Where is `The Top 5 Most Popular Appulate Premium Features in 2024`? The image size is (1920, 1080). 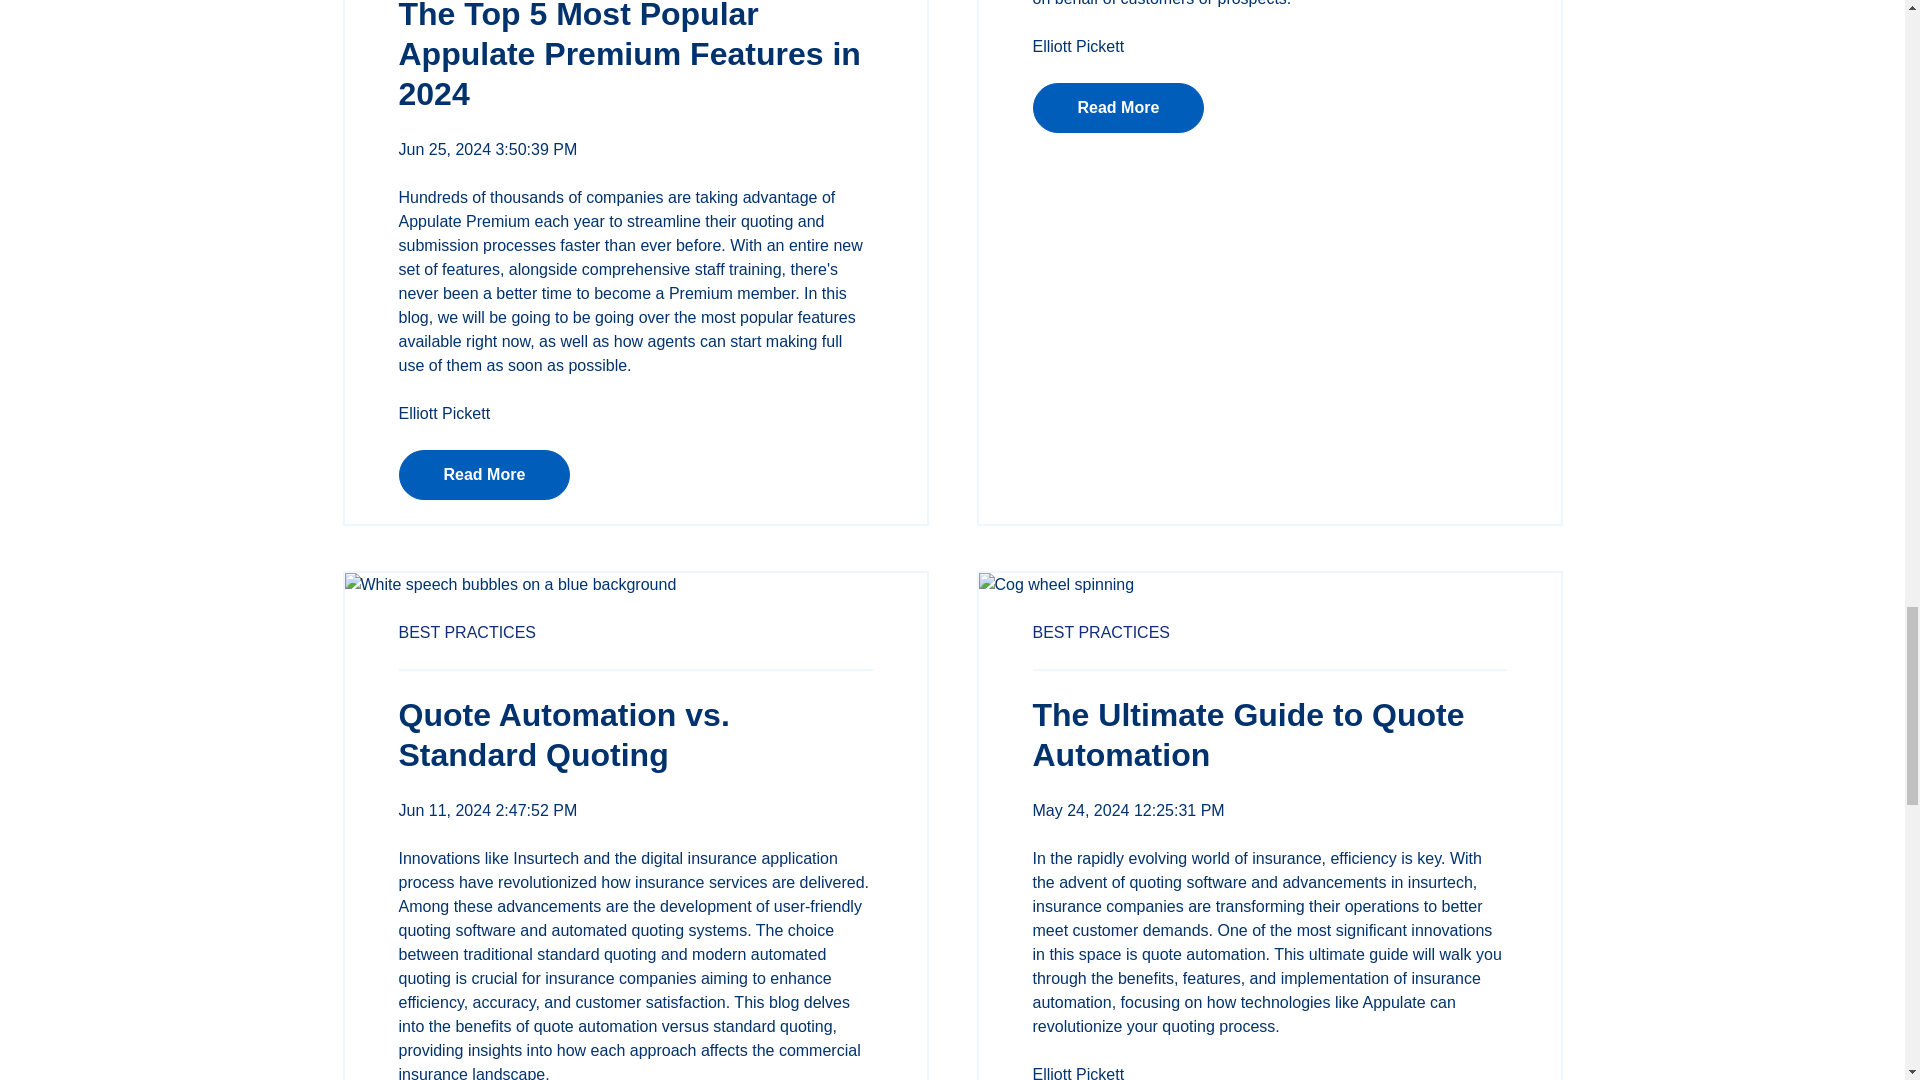 The Top 5 Most Popular Appulate Premium Features in 2024 is located at coordinates (628, 56).